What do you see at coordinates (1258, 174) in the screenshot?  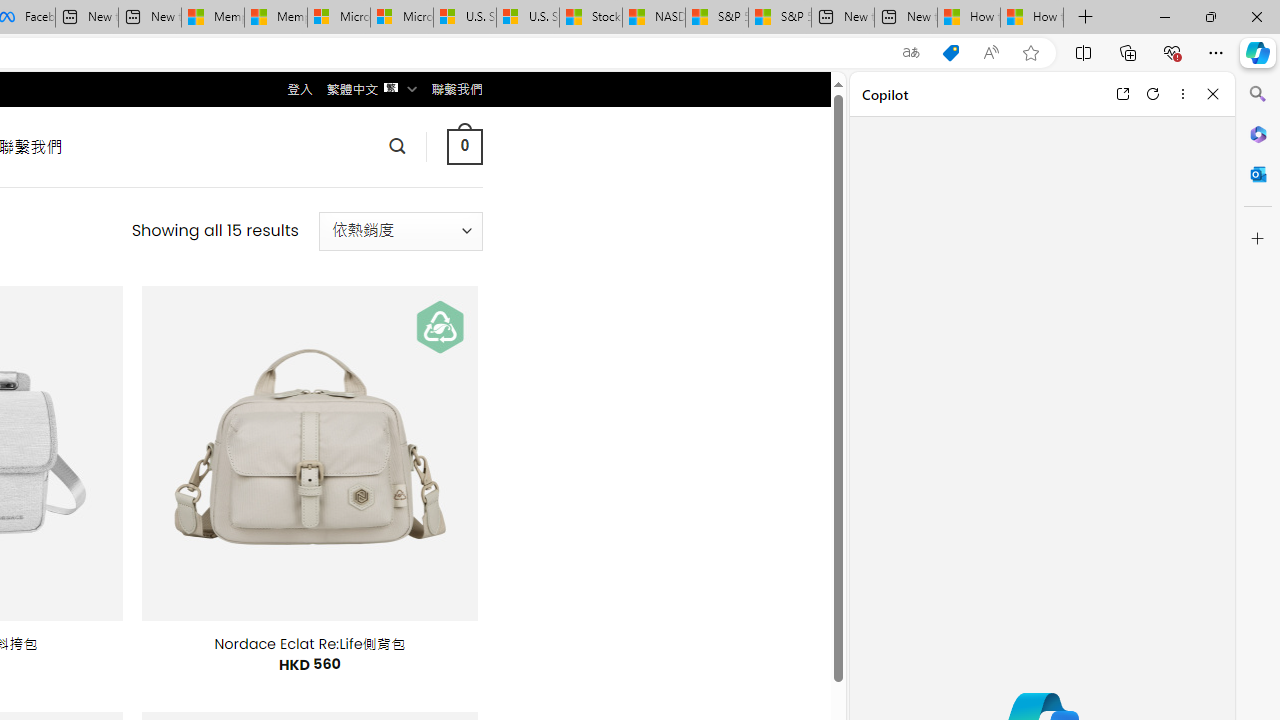 I see `Outlook` at bounding box center [1258, 174].